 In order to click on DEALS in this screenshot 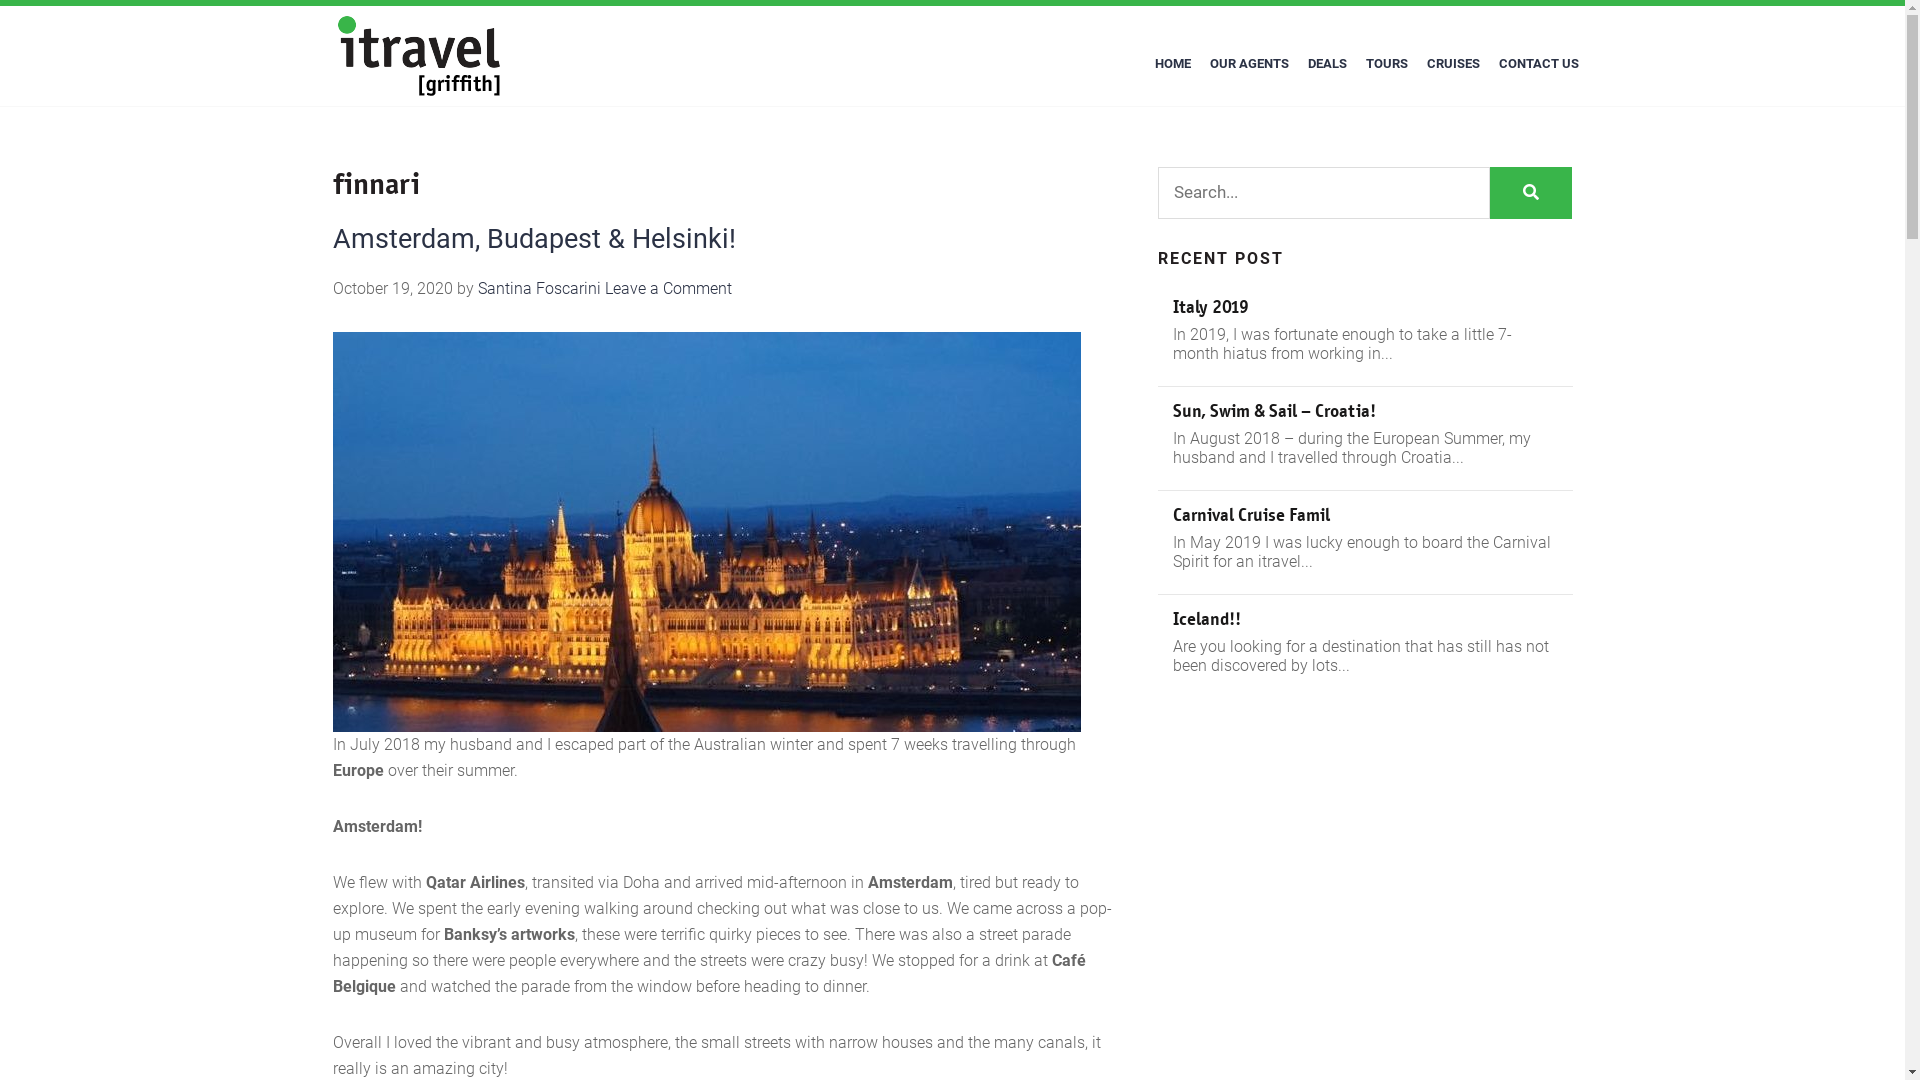, I will do `click(1326, 64)`.